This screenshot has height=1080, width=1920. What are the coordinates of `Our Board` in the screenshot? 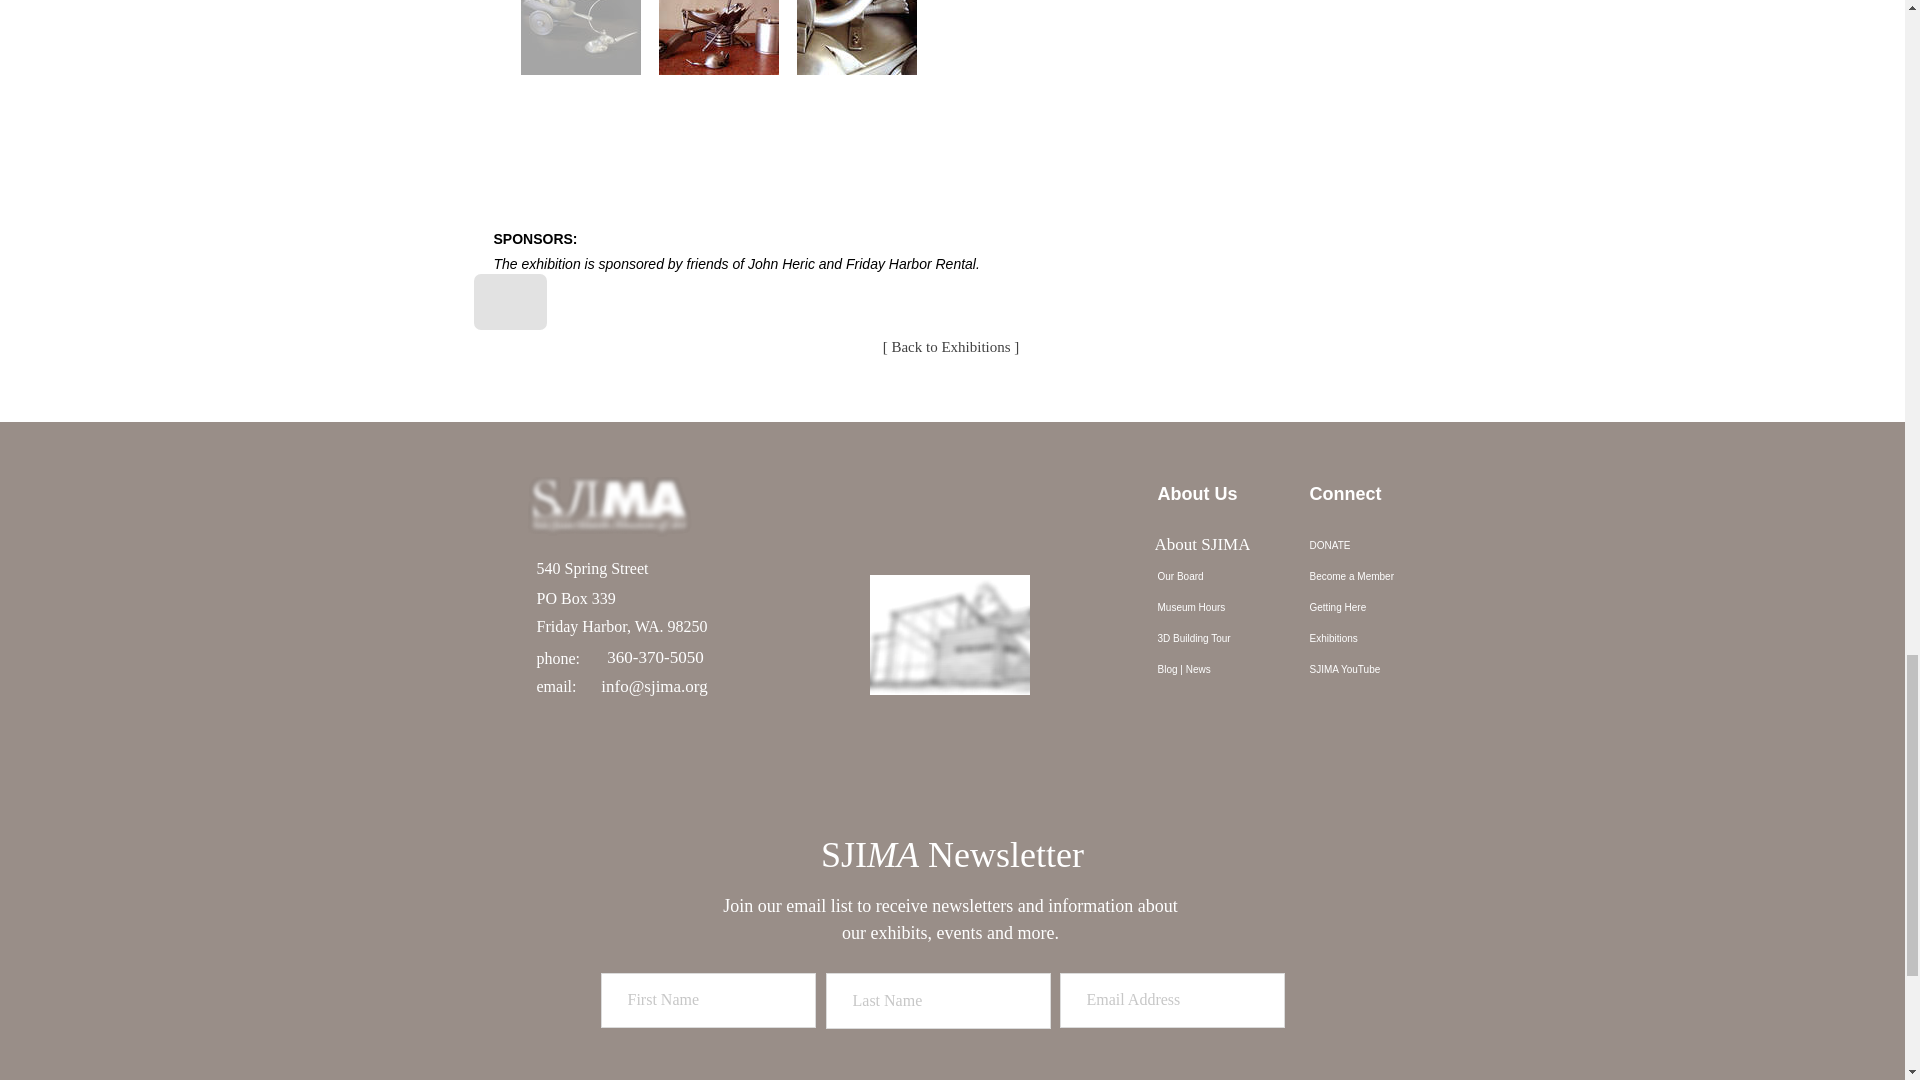 It's located at (1222, 576).